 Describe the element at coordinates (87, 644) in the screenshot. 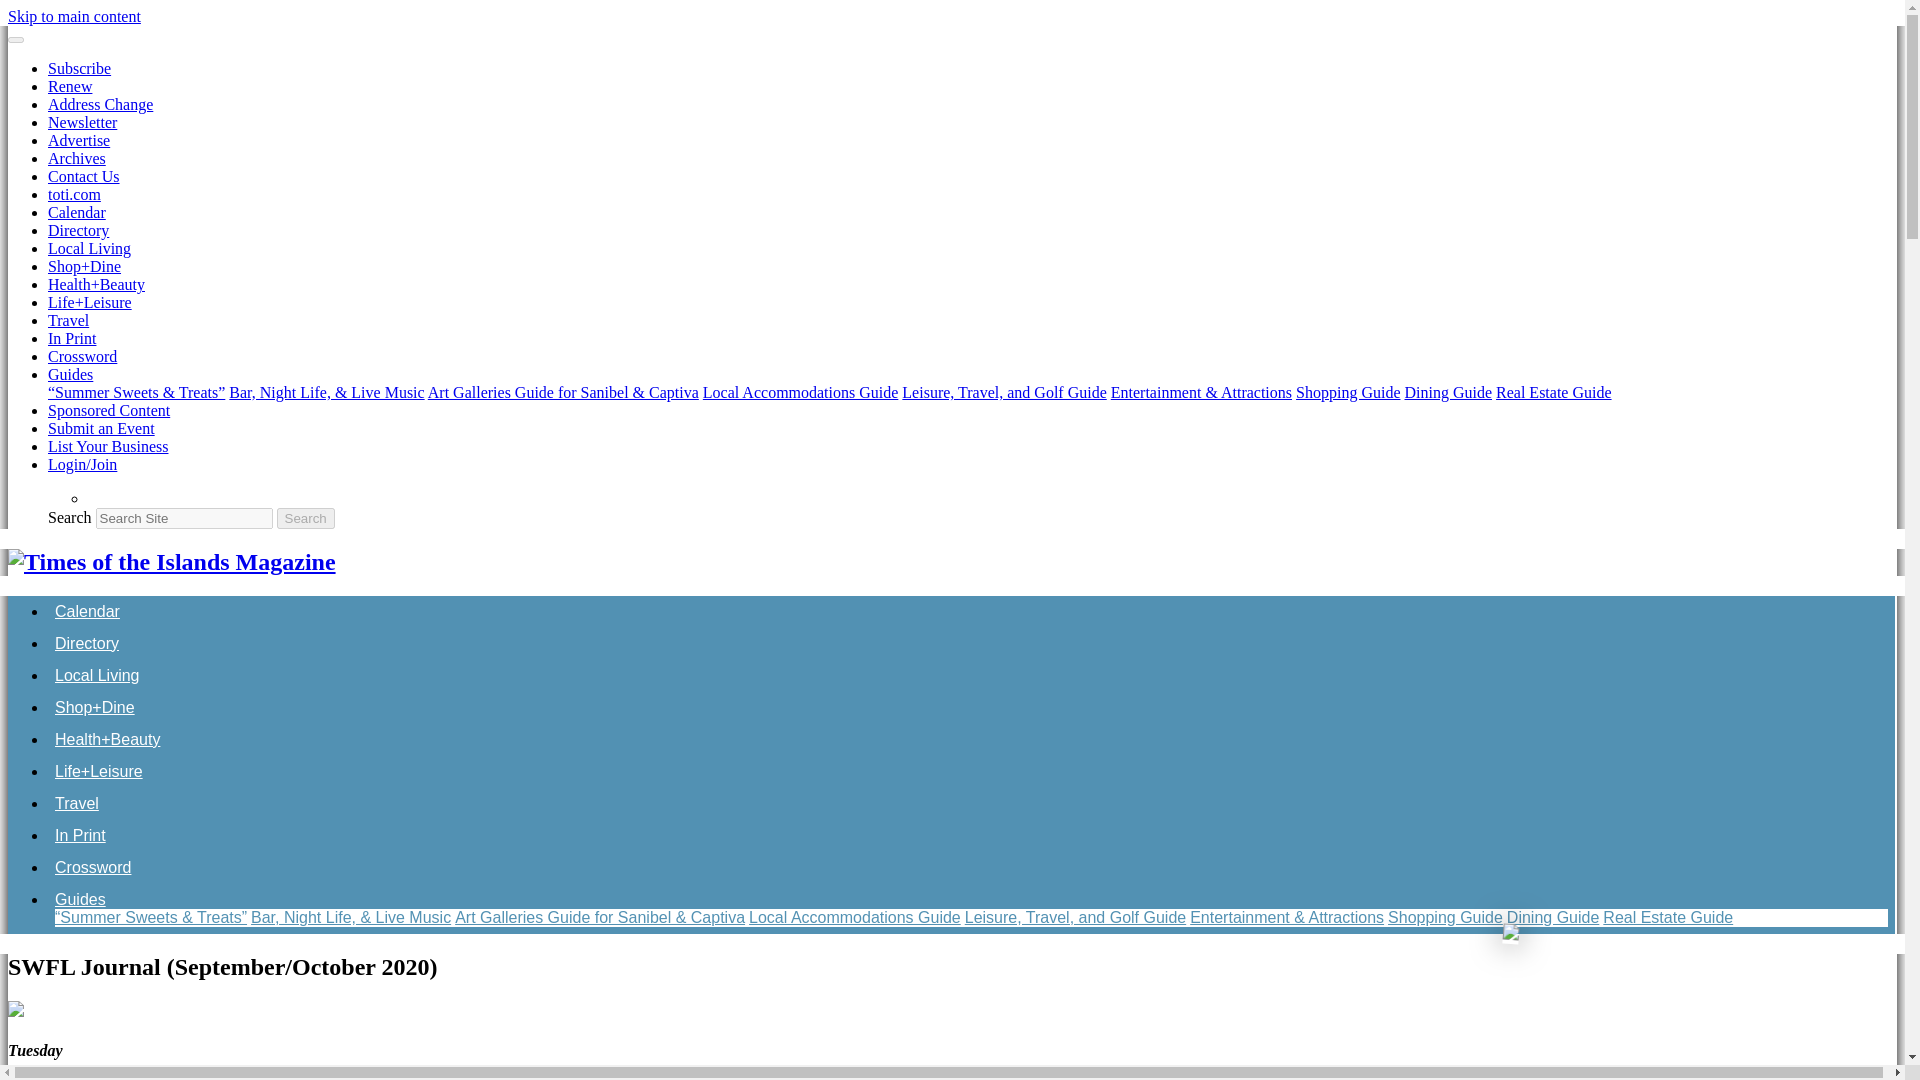

I see `Directory` at that location.